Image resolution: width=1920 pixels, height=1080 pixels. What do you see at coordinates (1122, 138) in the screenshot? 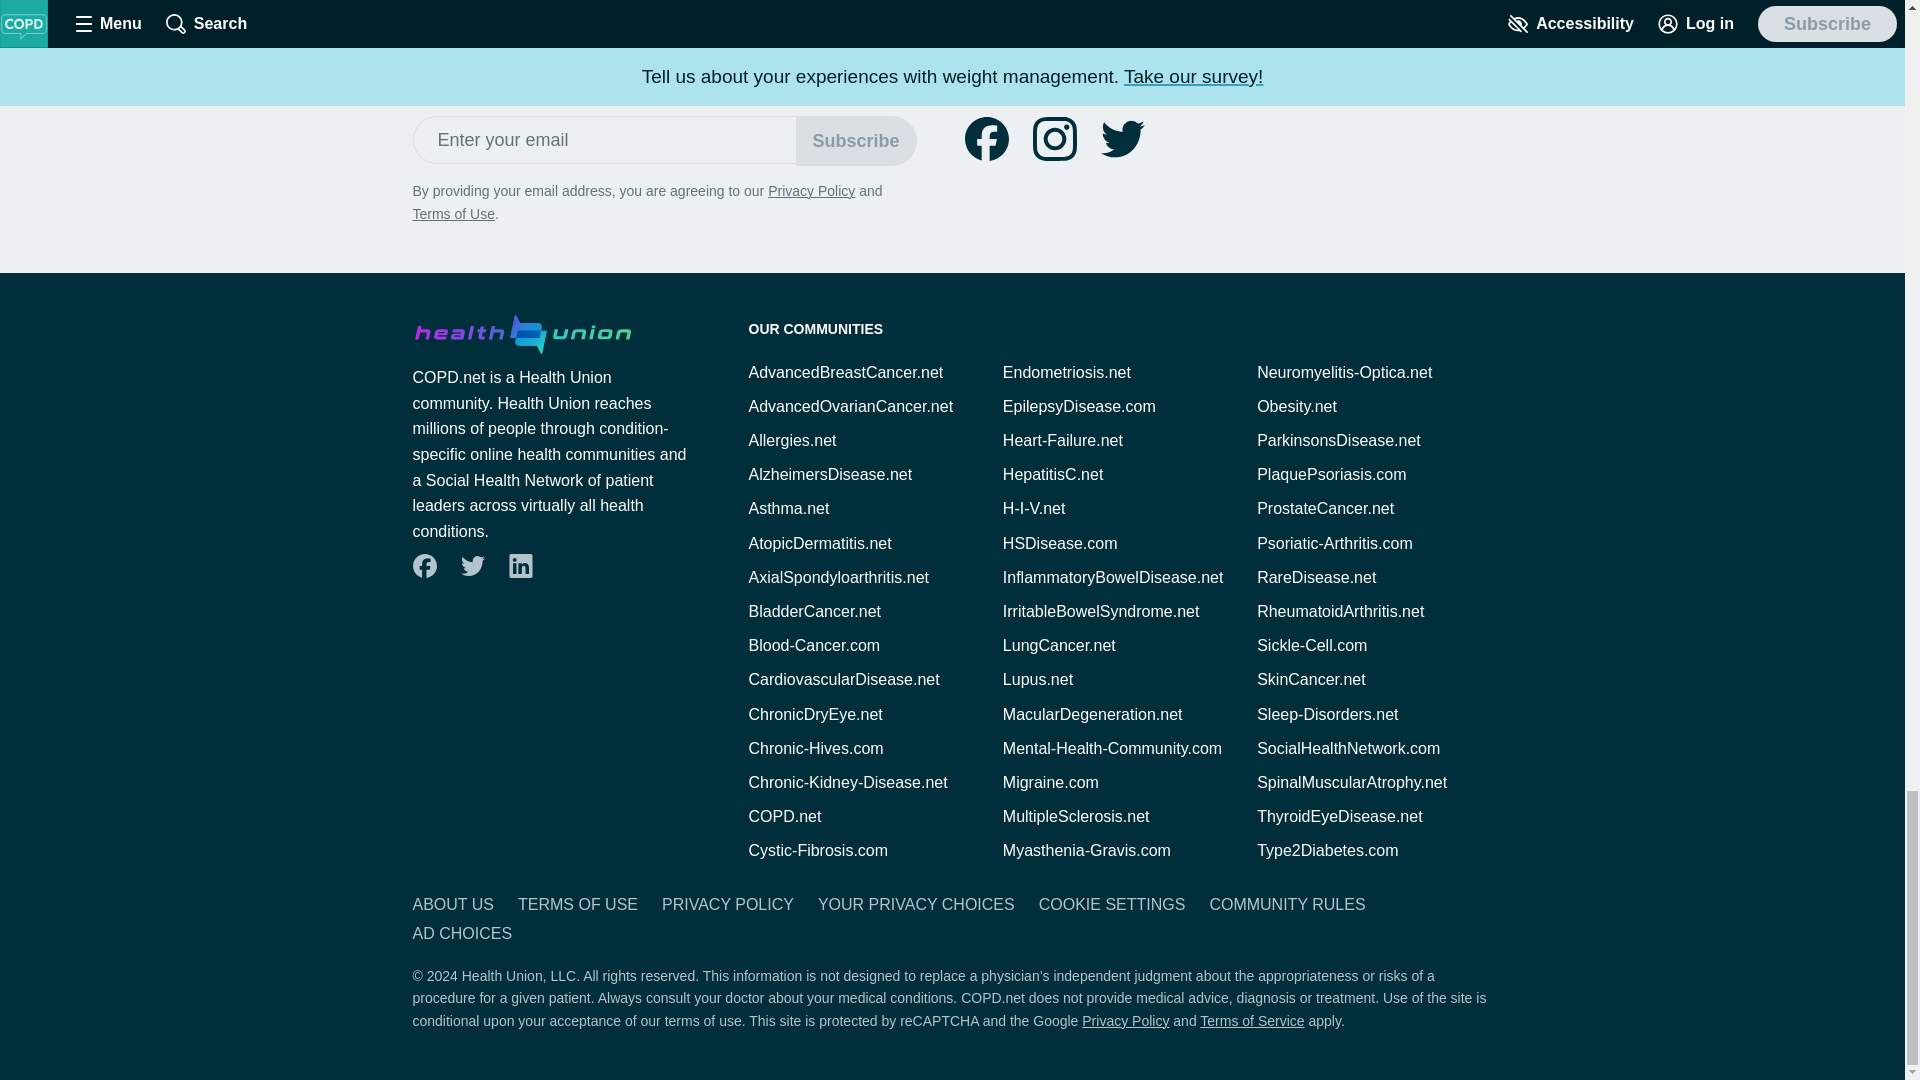
I see `Follow us on twitter` at bounding box center [1122, 138].